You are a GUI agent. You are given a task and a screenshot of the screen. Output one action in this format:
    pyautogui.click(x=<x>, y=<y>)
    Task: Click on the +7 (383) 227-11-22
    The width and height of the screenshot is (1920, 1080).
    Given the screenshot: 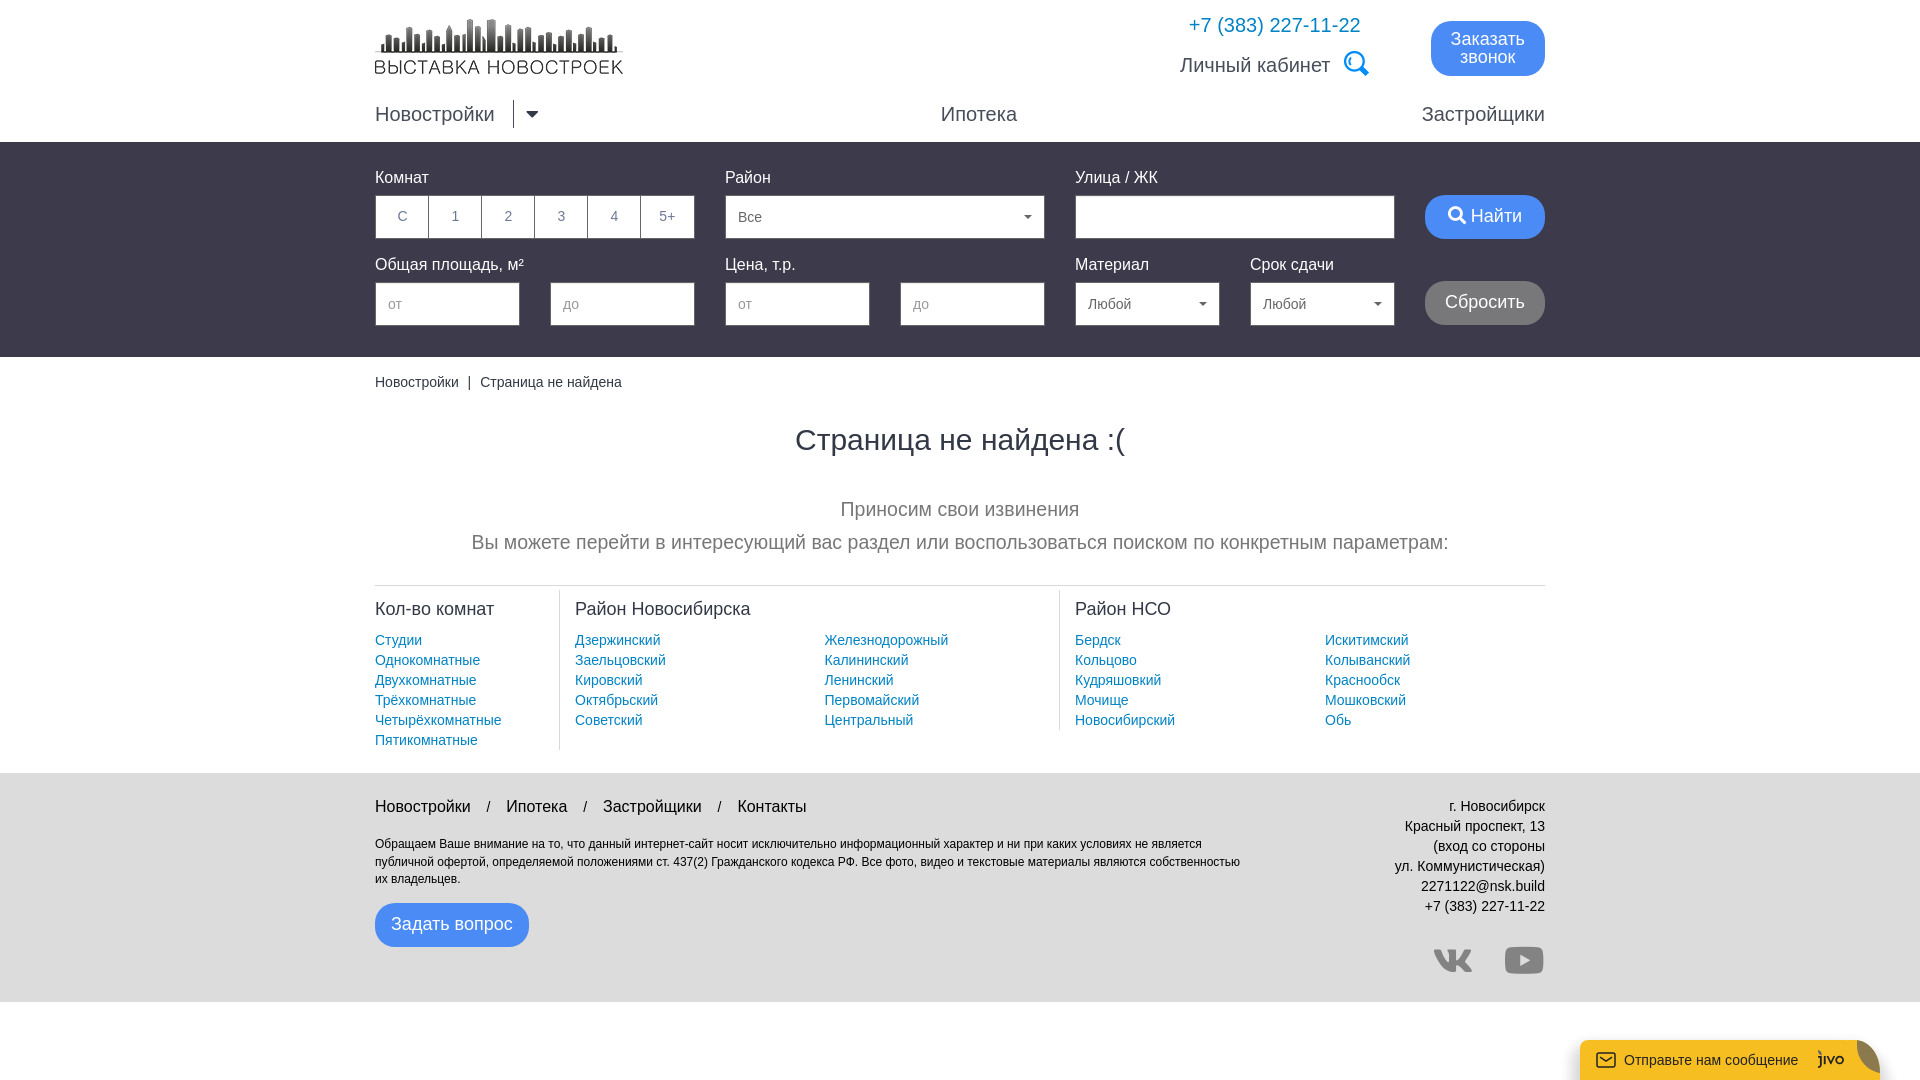 What is the action you would take?
    pyautogui.click(x=1485, y=906)
    